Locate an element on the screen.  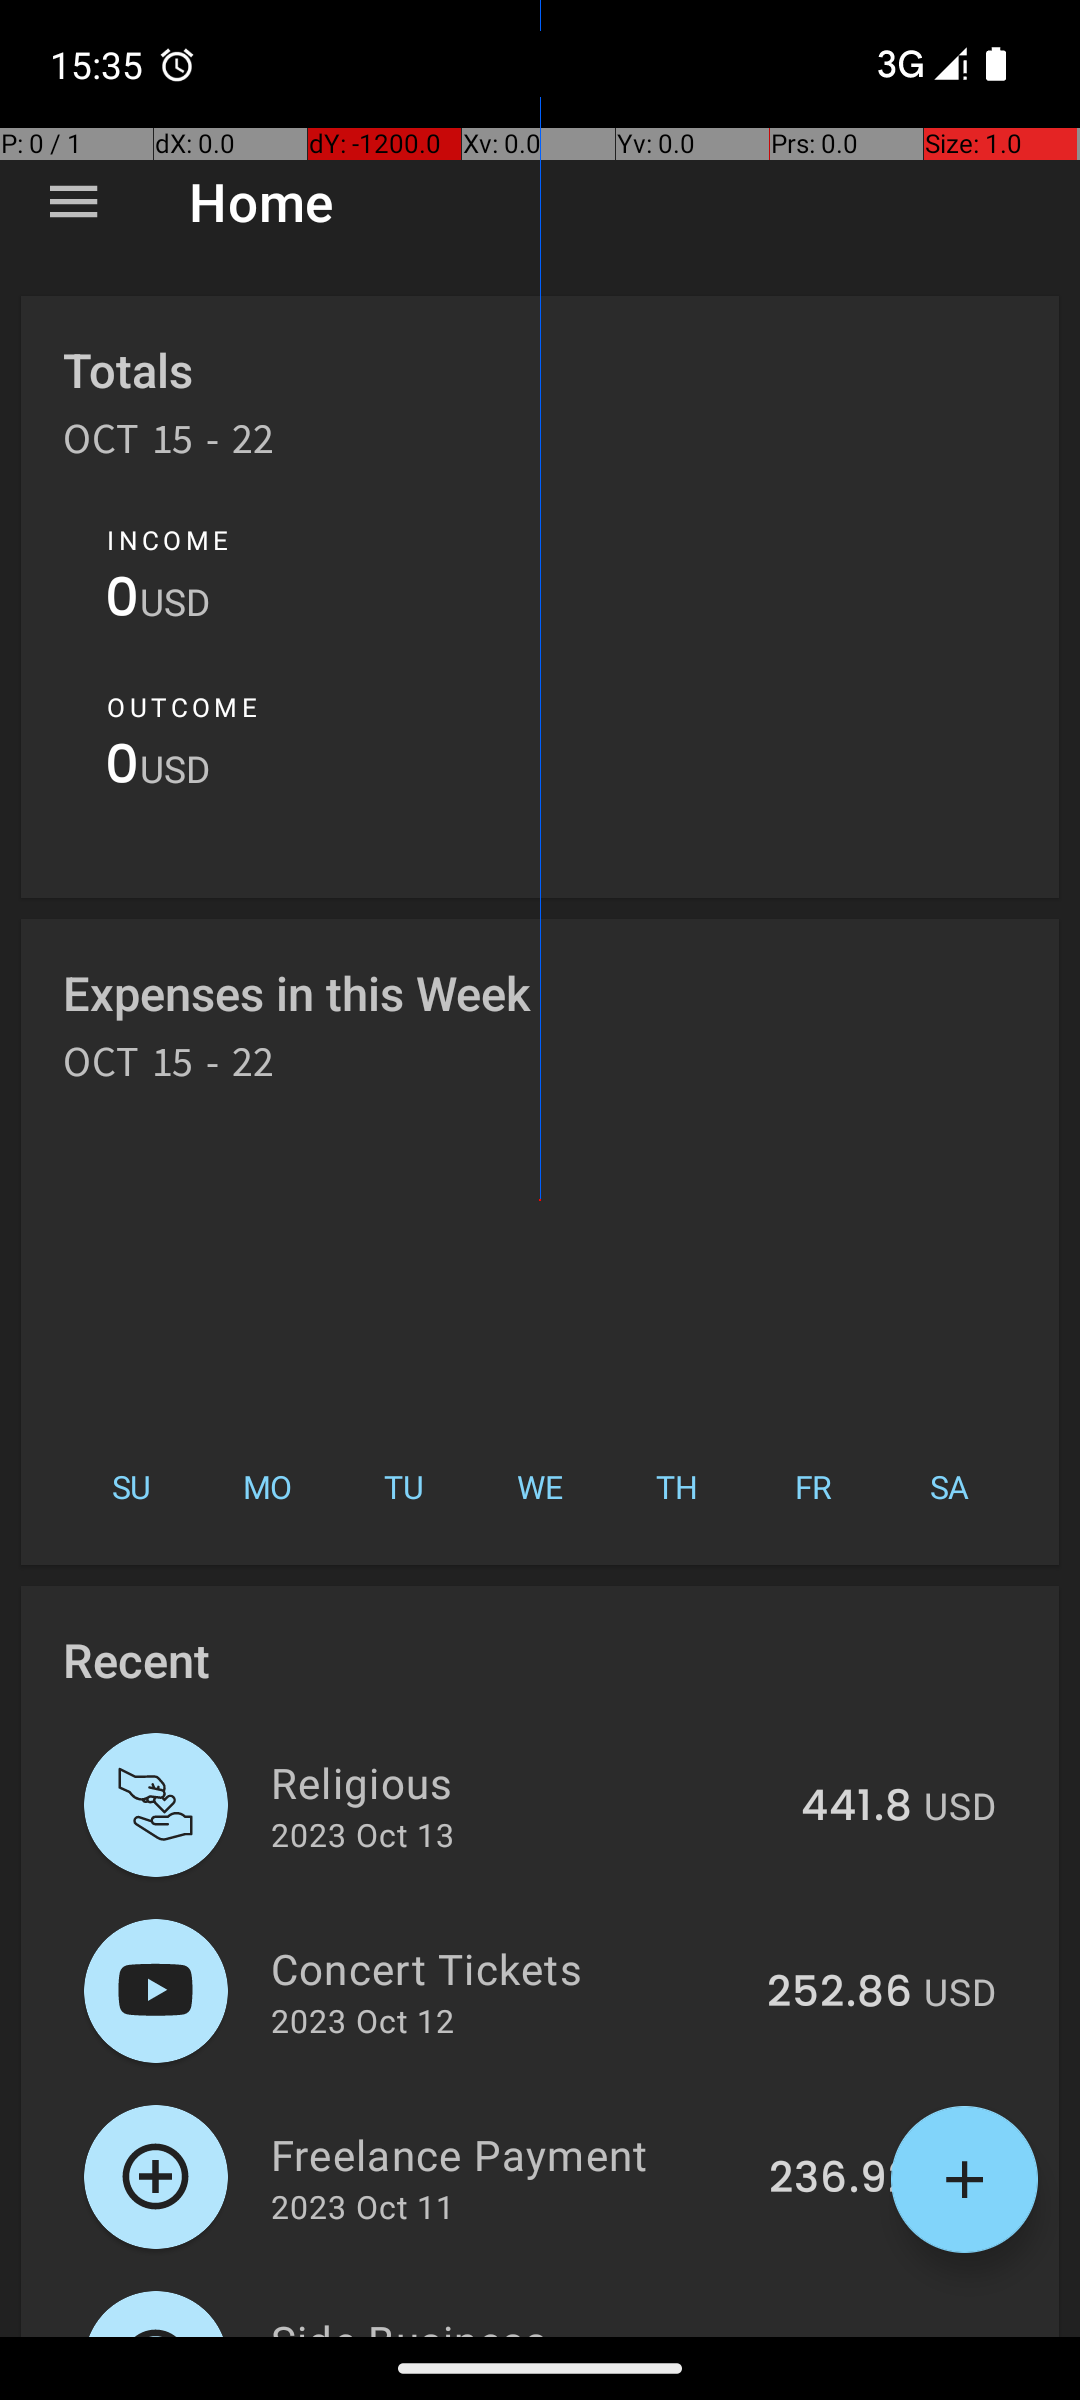
441.8 is located at coordinates (856, 1807).